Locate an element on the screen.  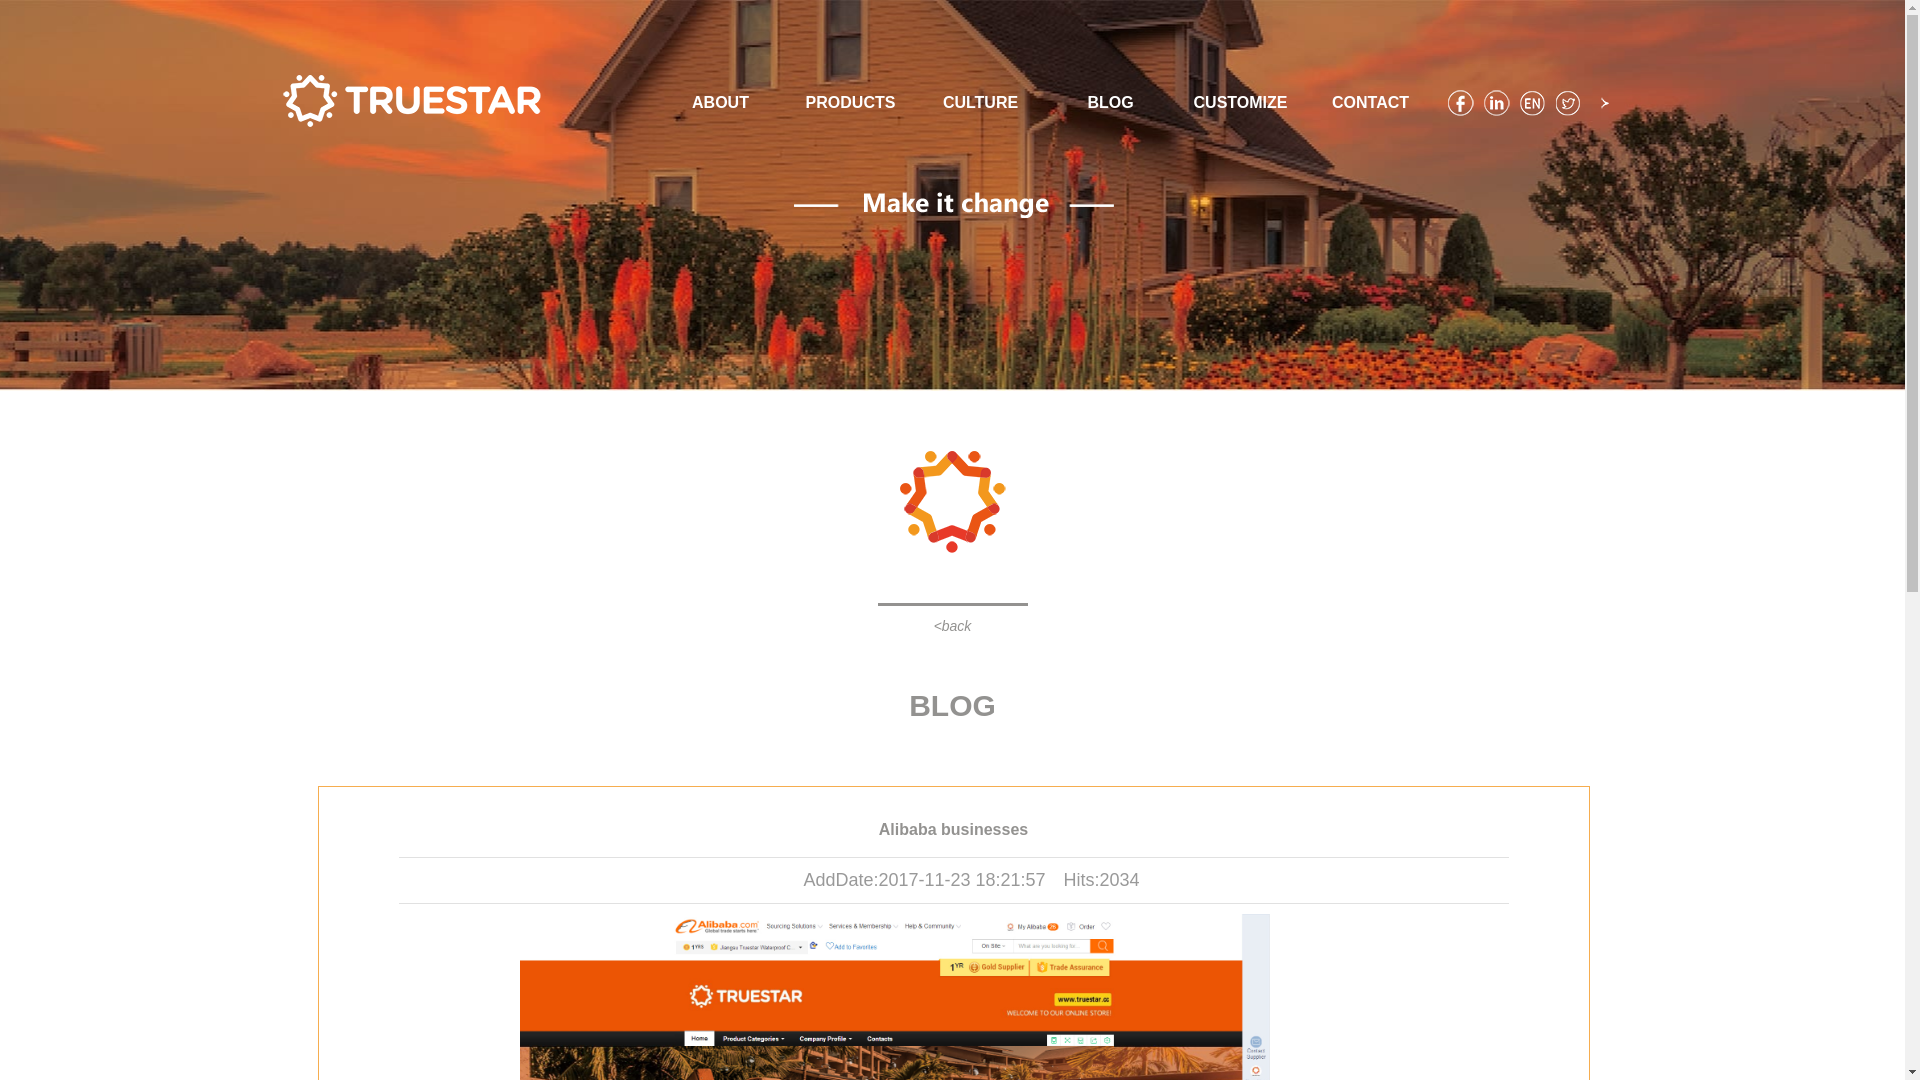
BLOG is located at coordinates (1111, 102).